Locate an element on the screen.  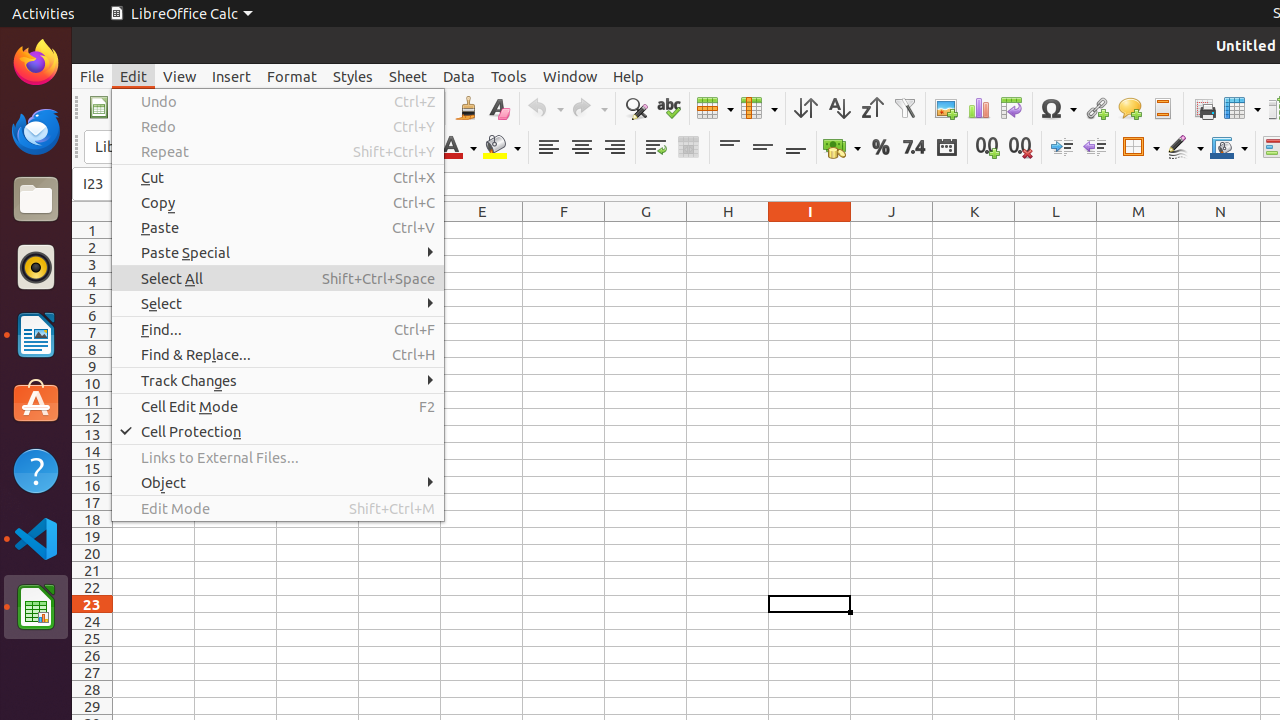
Window is located at coordinates (570, 76).